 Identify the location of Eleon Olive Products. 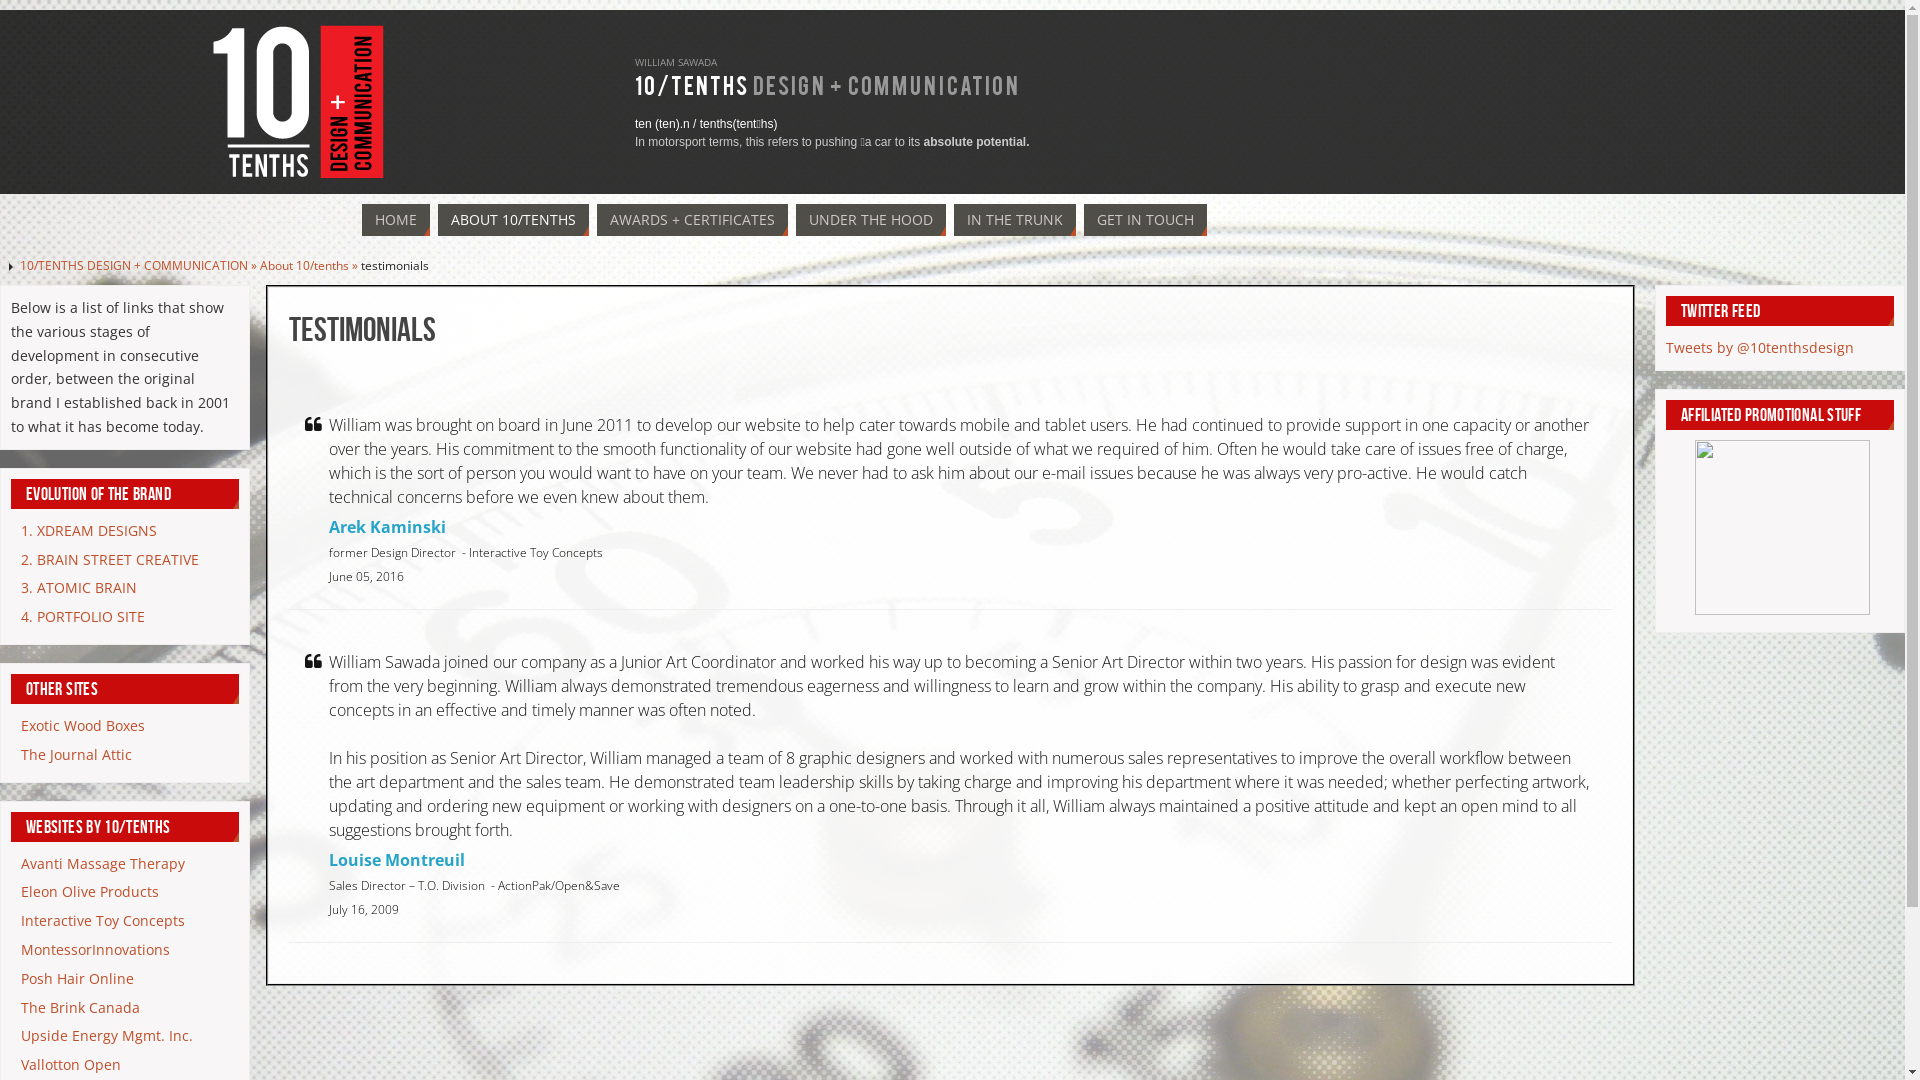
(90, 892).